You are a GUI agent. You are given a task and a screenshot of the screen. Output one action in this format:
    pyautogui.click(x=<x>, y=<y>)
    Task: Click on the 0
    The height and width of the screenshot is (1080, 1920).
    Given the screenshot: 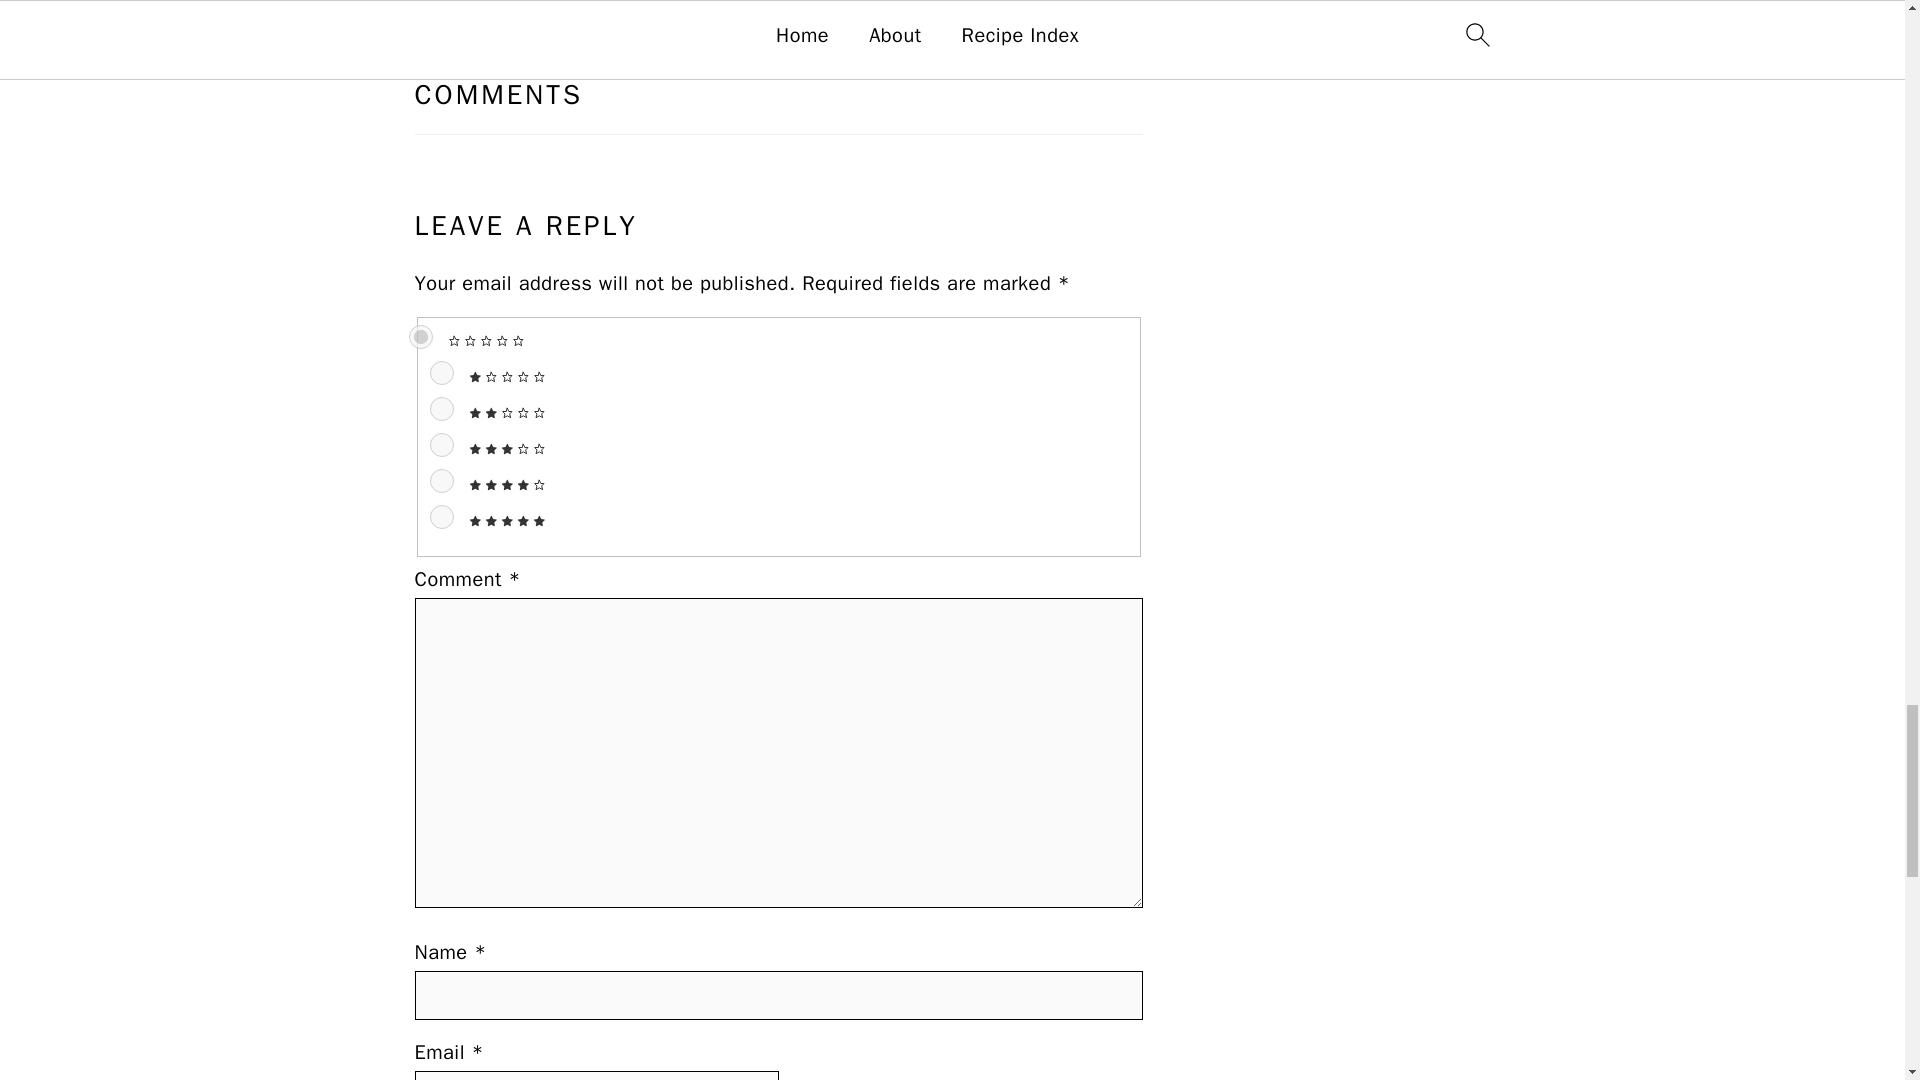 What is the action you would take?
    pyautogui.click(x=420, y=336)
    